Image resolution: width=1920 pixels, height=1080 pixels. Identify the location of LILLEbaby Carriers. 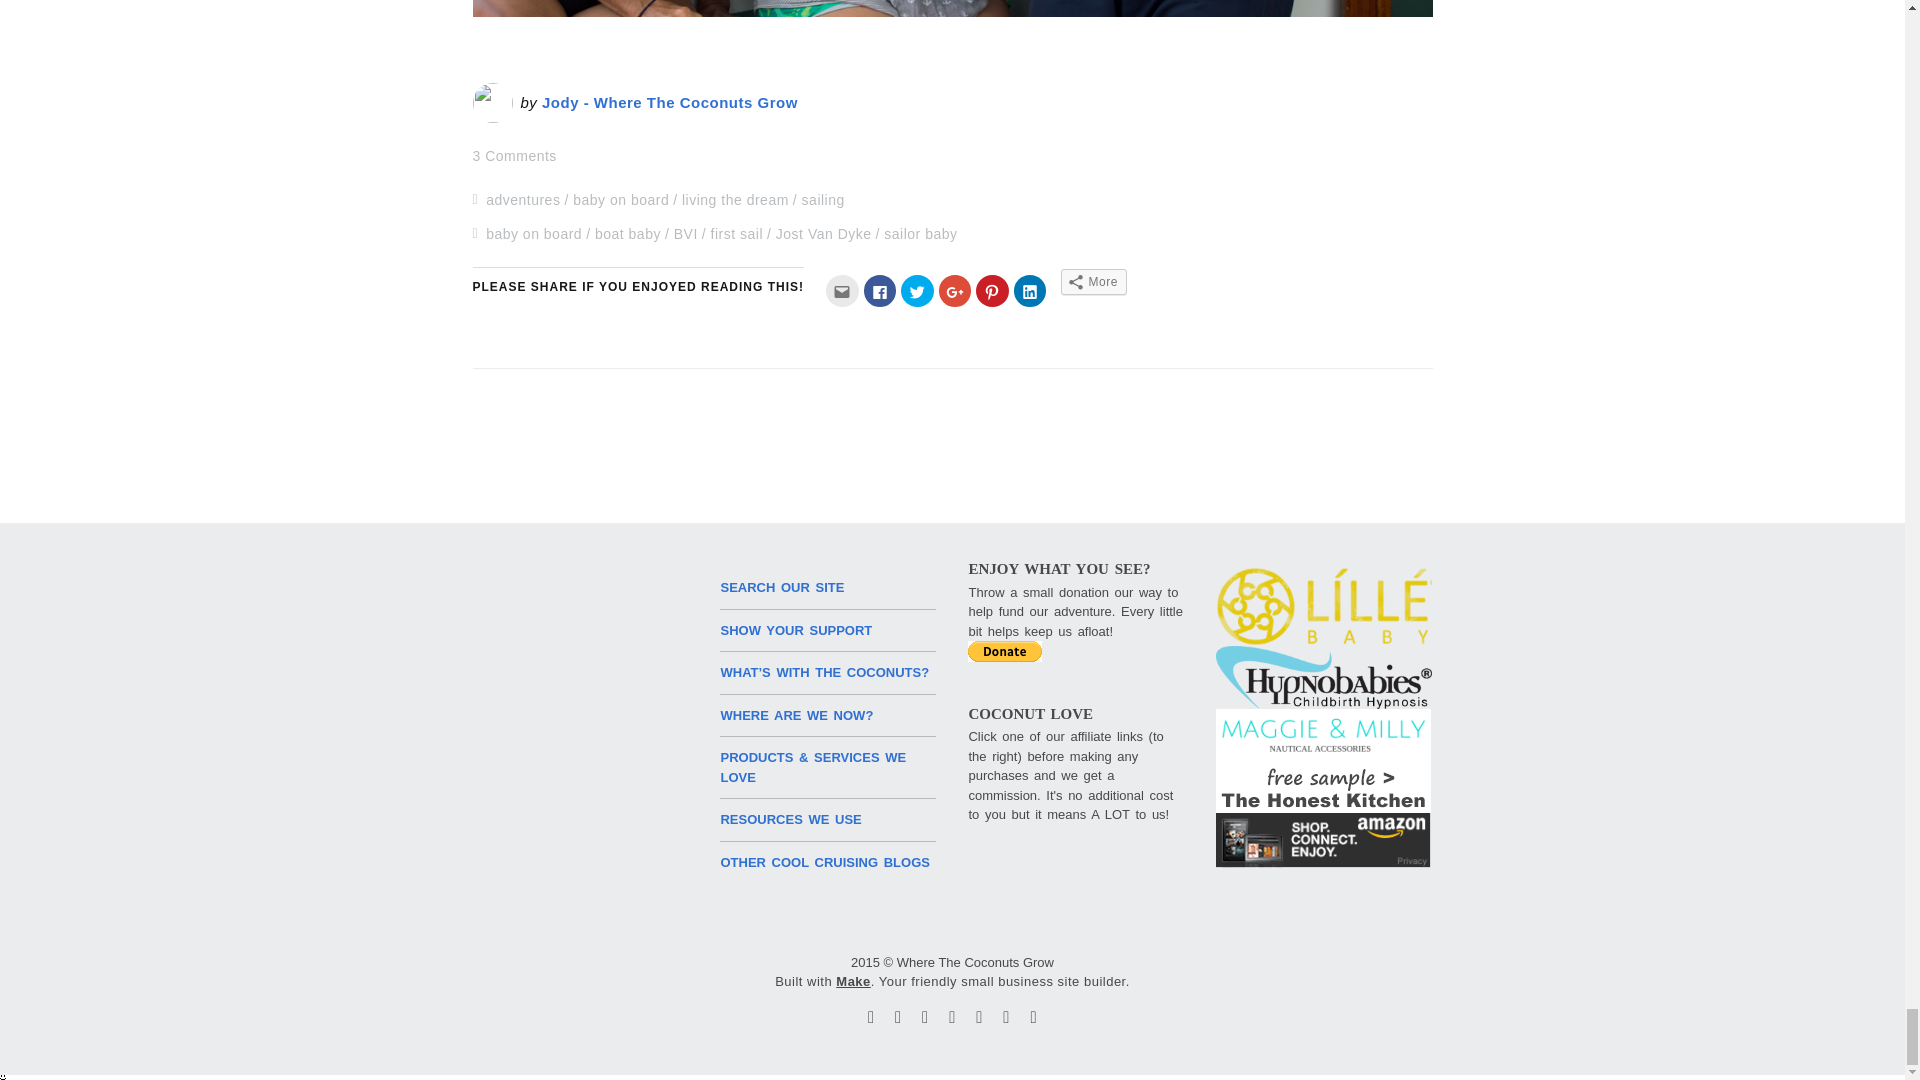
(1324, 606).